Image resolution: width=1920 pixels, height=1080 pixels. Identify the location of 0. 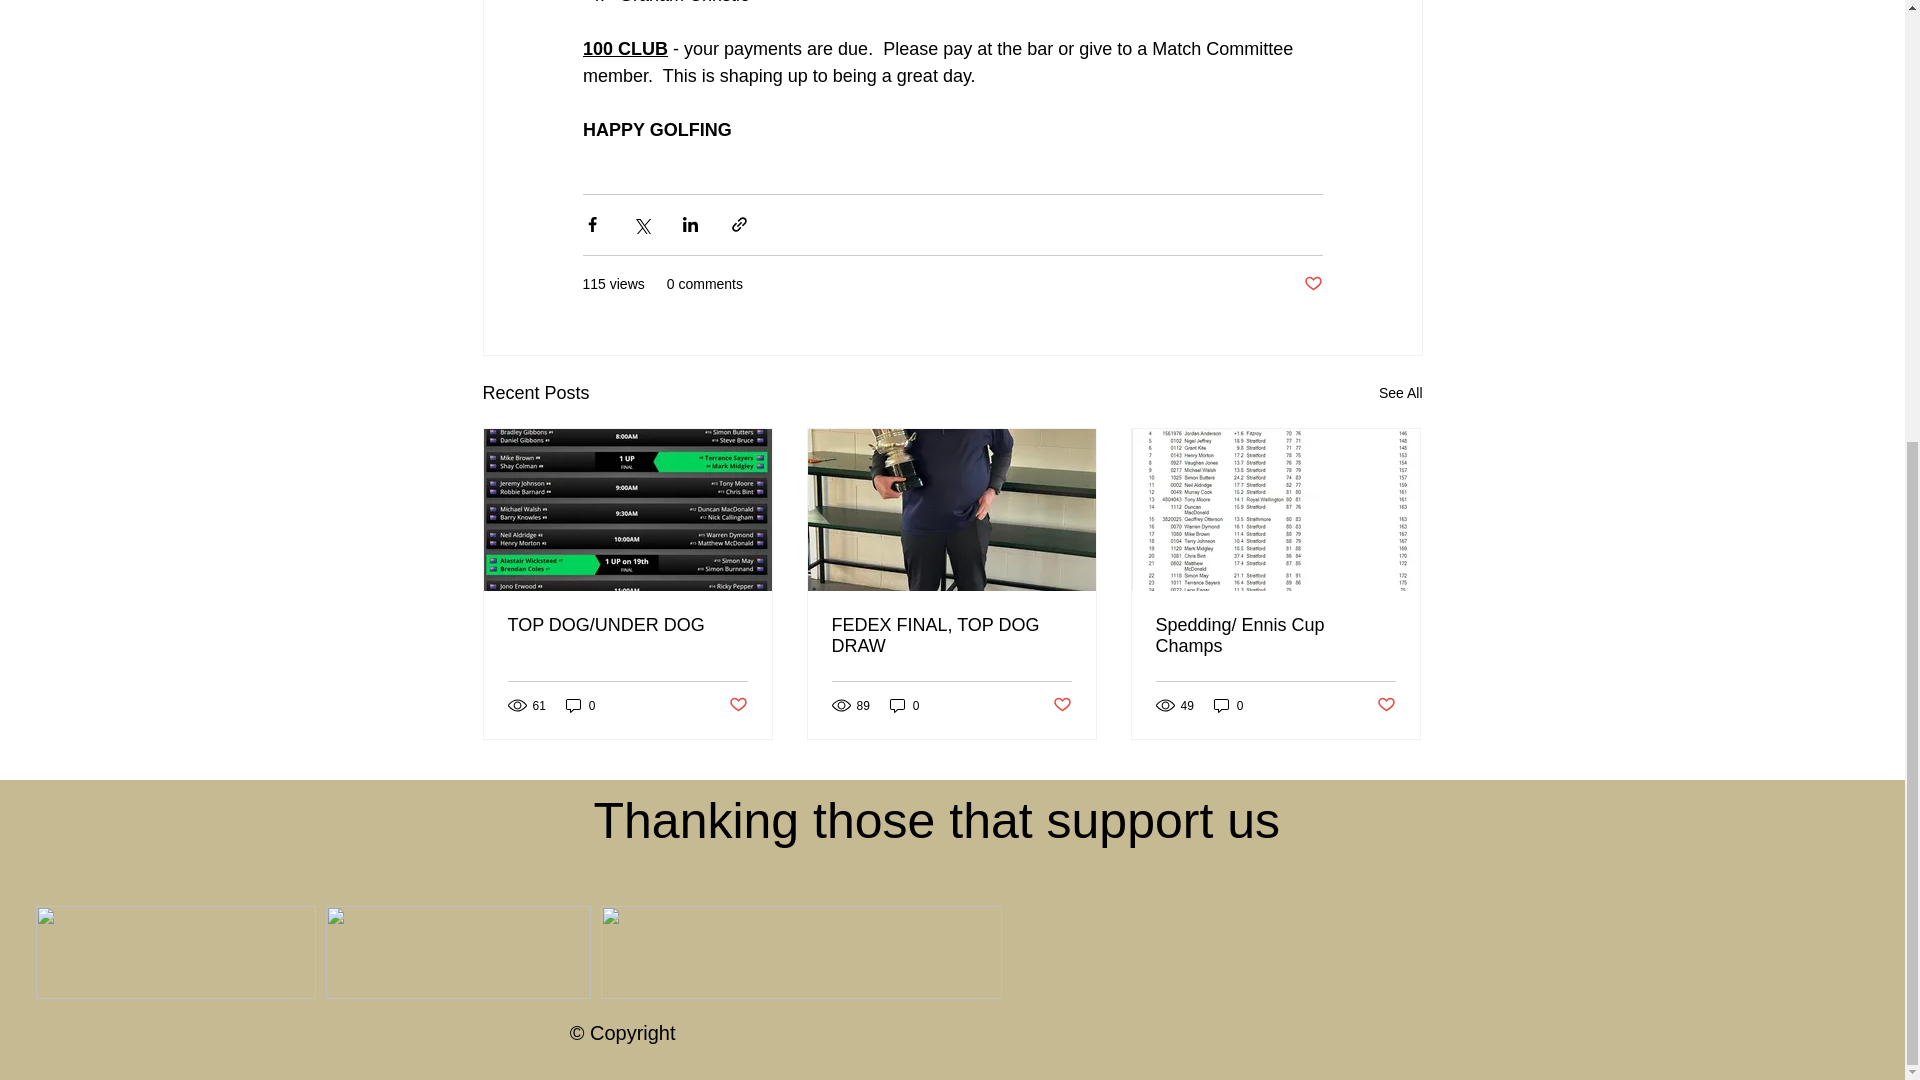
(1228, 704).